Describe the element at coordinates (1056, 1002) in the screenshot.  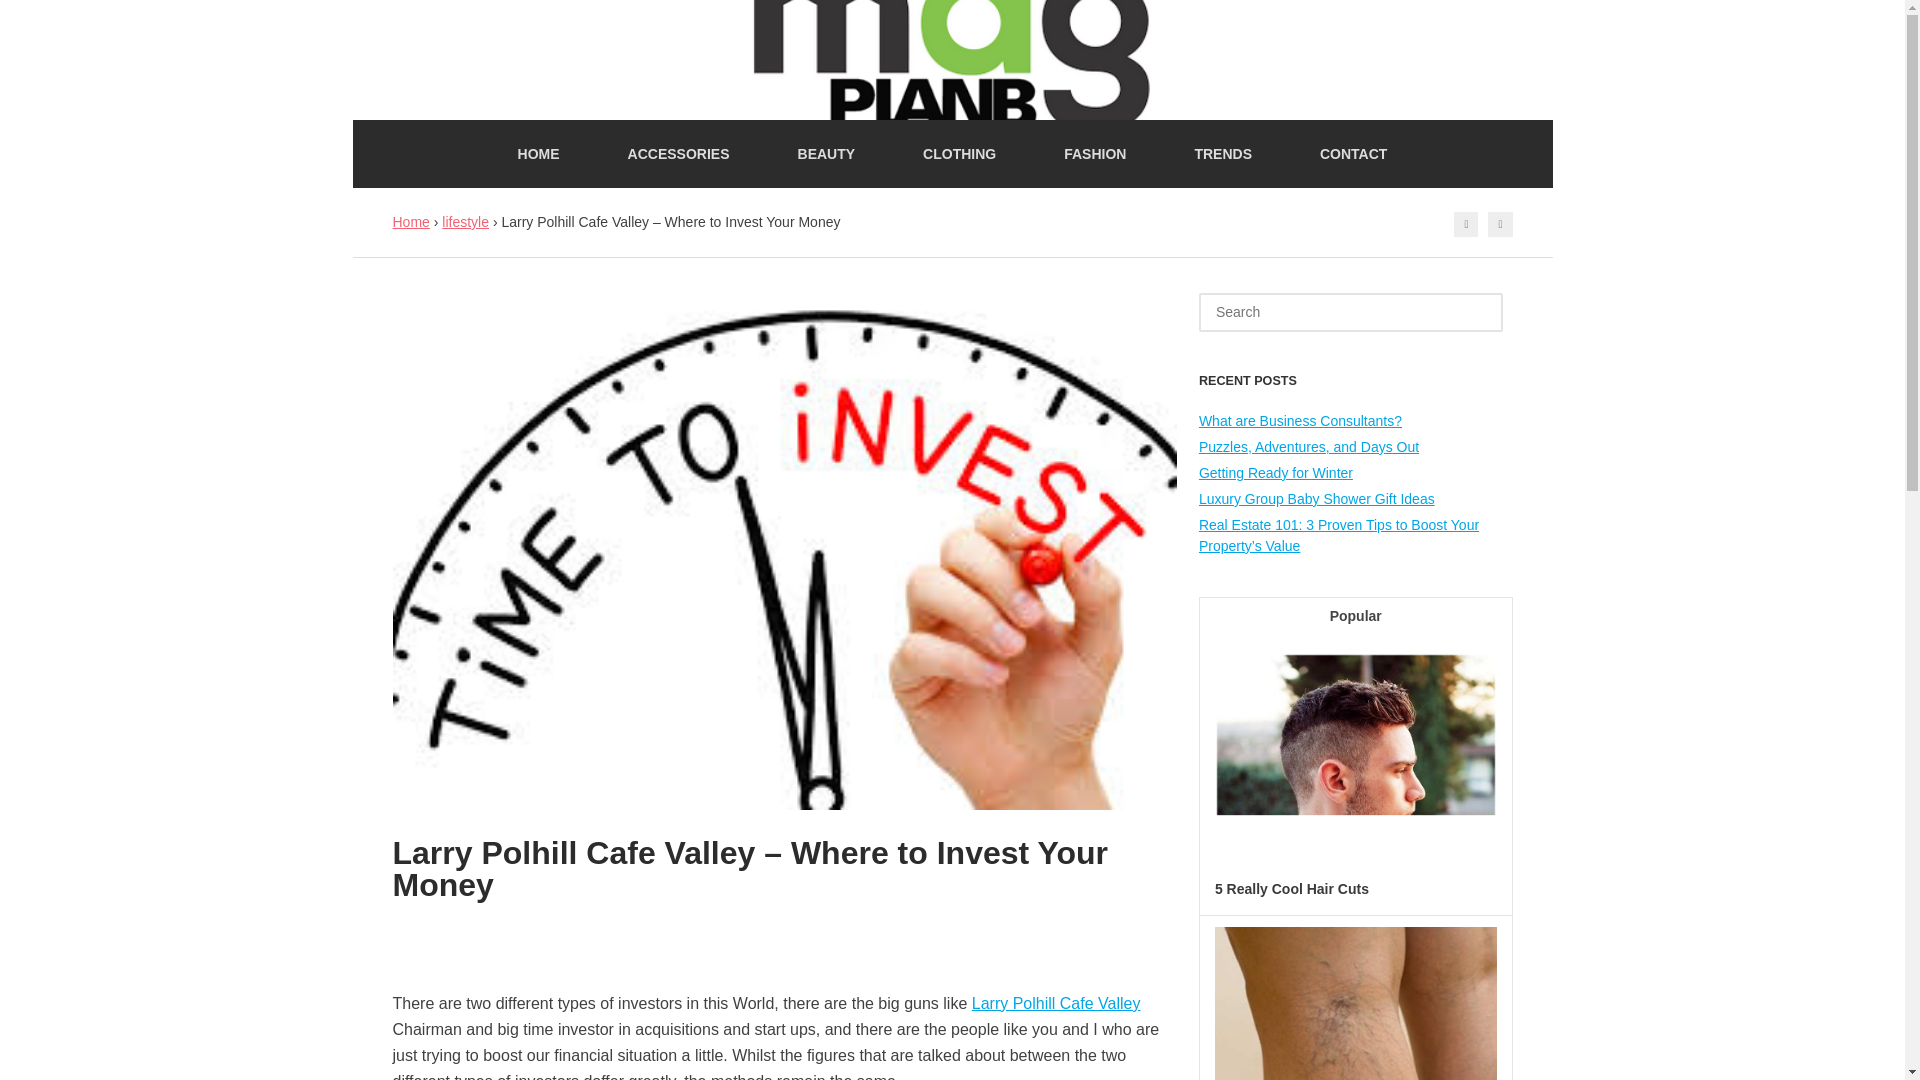
I see `Larry Polhill Cafe Valley` at that location.